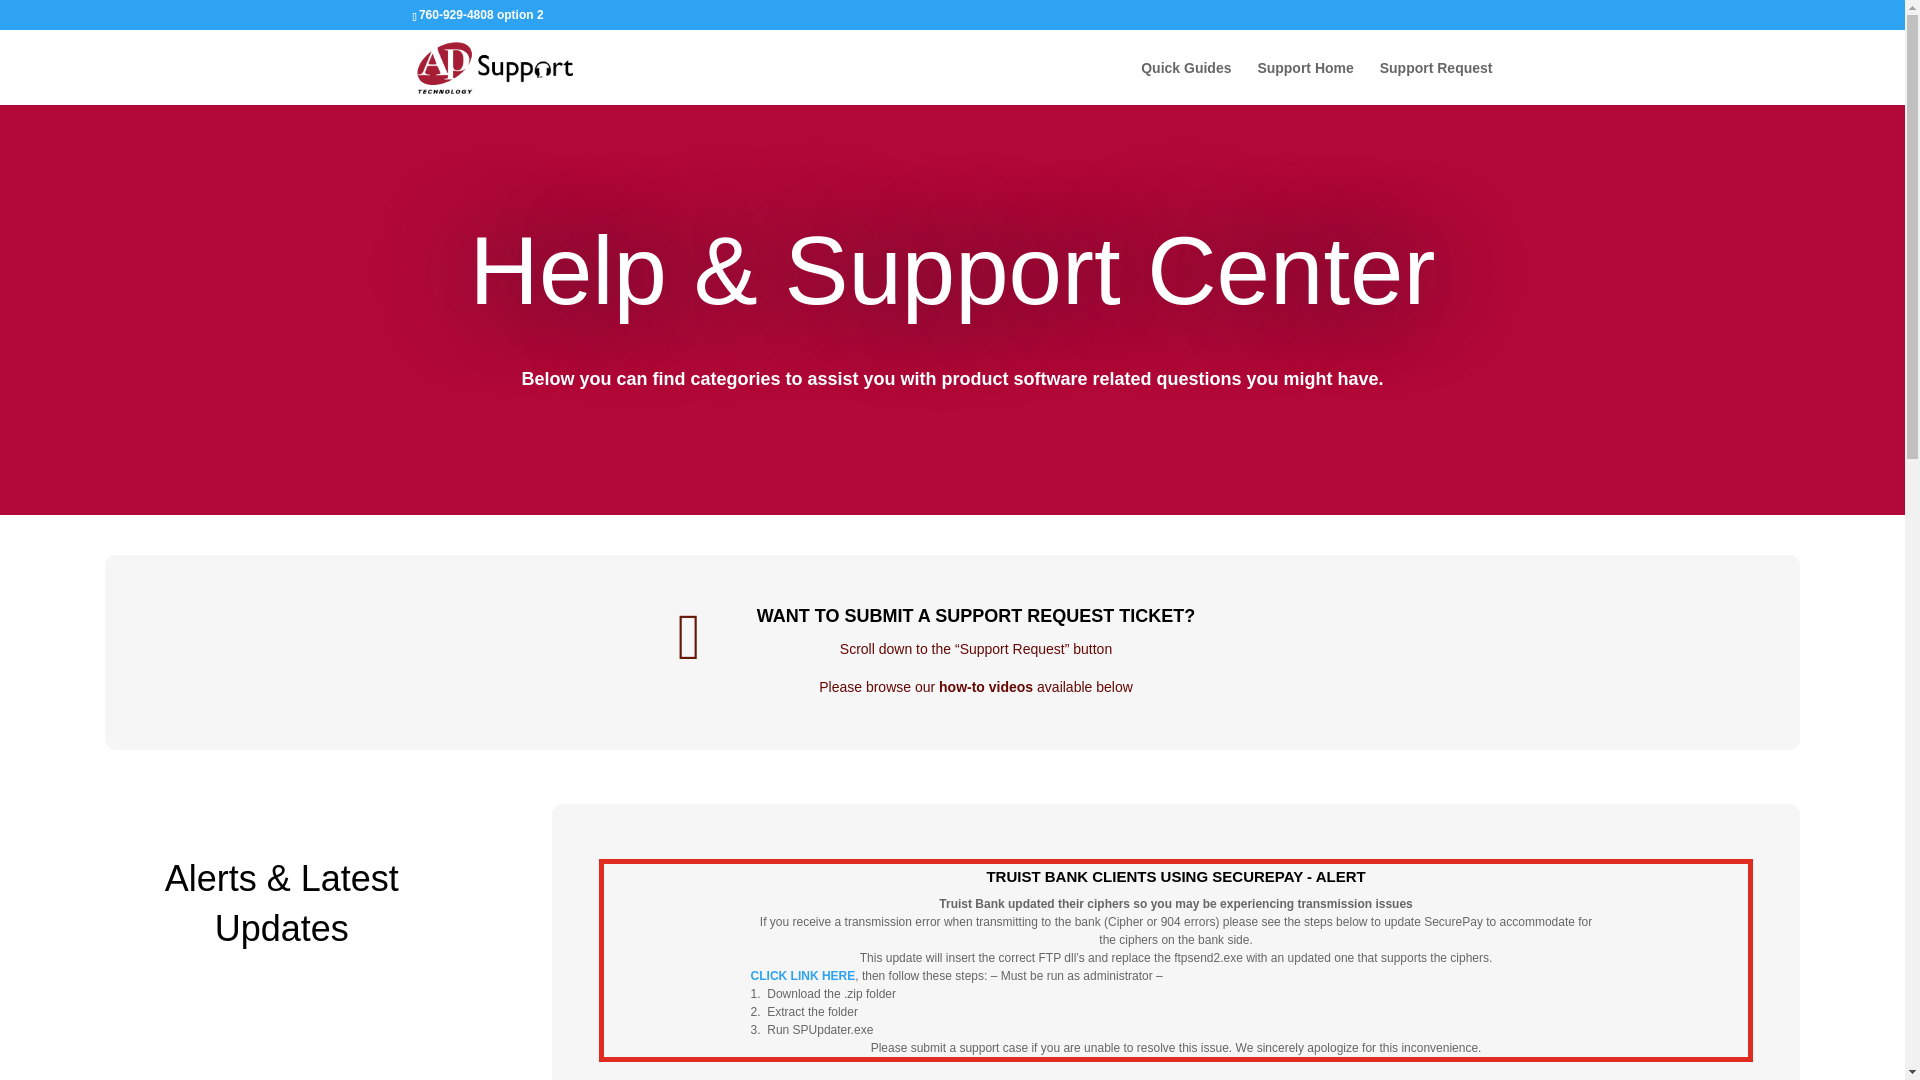 Image resolution: width=1920 pixels, height=1080 pixels. What do you see at coordinates (1436, 82) in the screenshot?
I see `Support Request` at bounding box center [1436, 82].